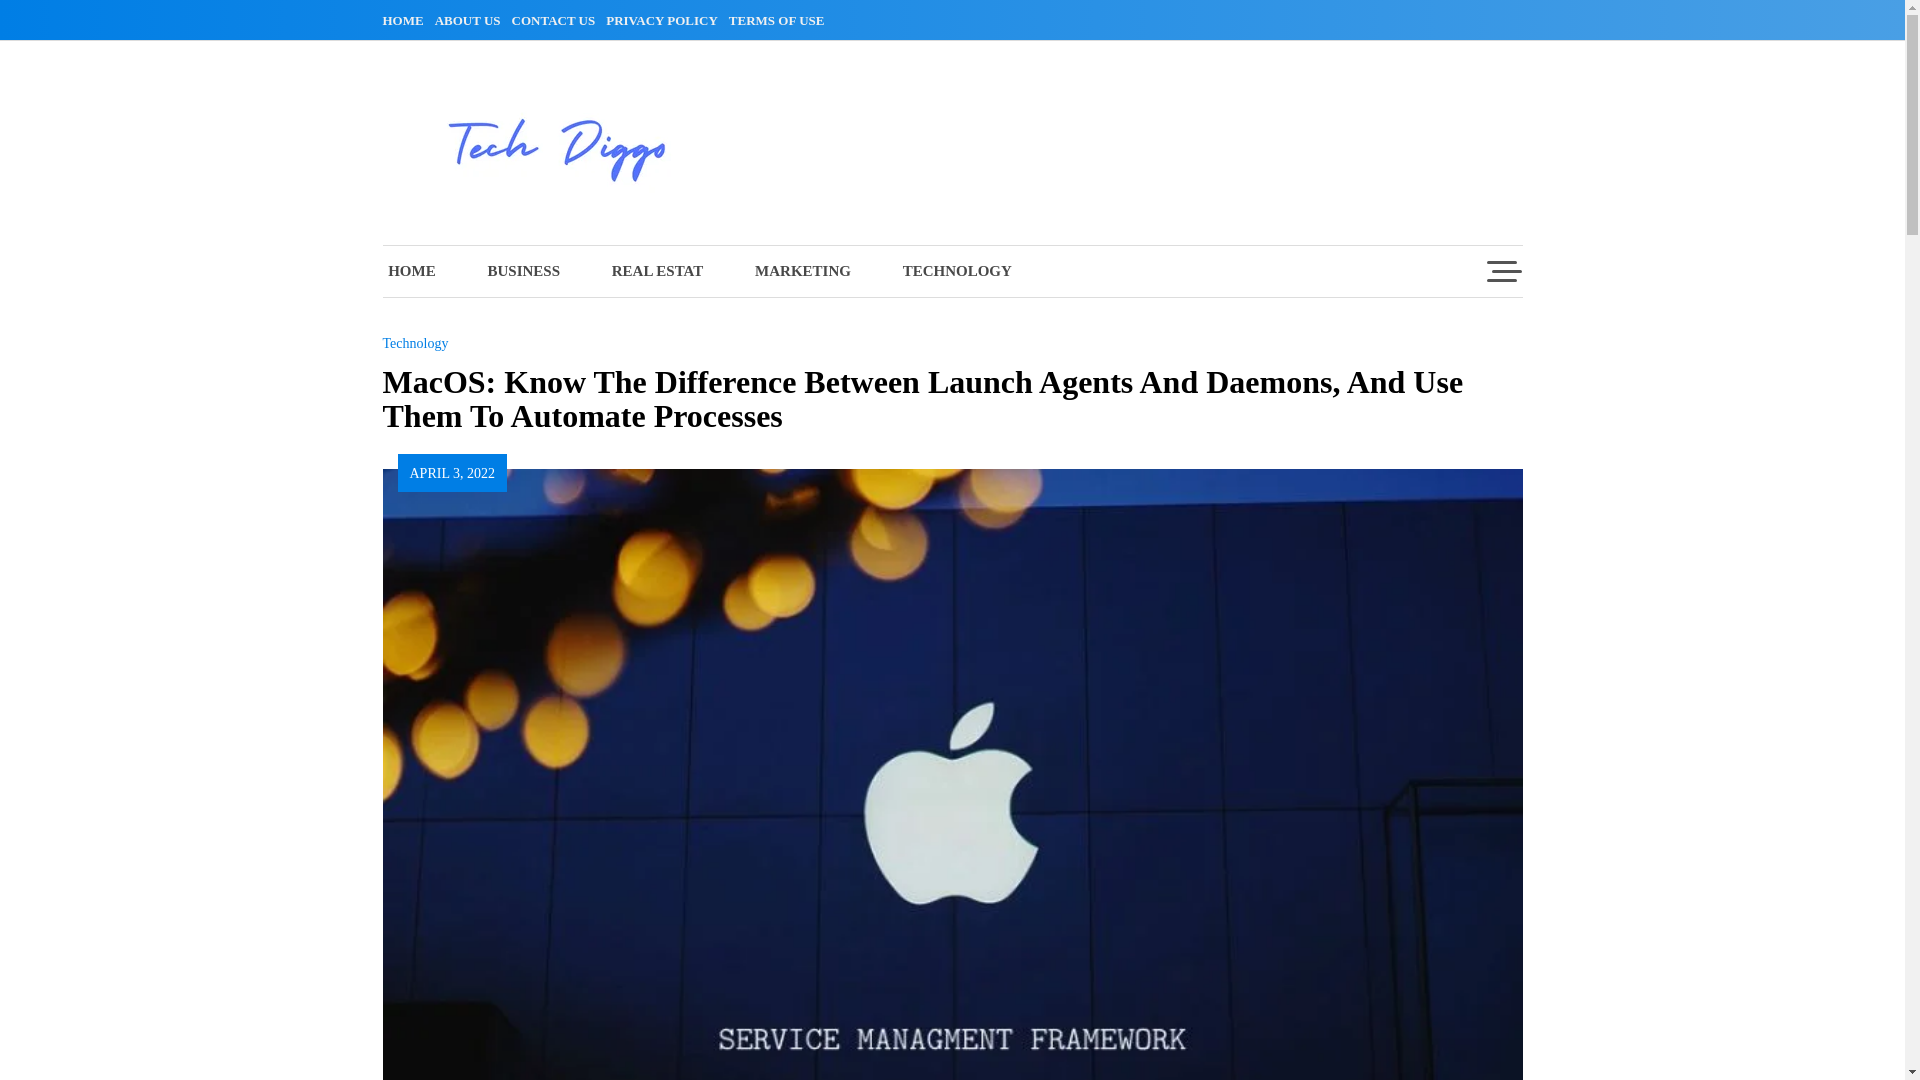 The height and width of the screenshot is (1080, 1920). I want to click on TERMS OF USE, so click(780, 20).